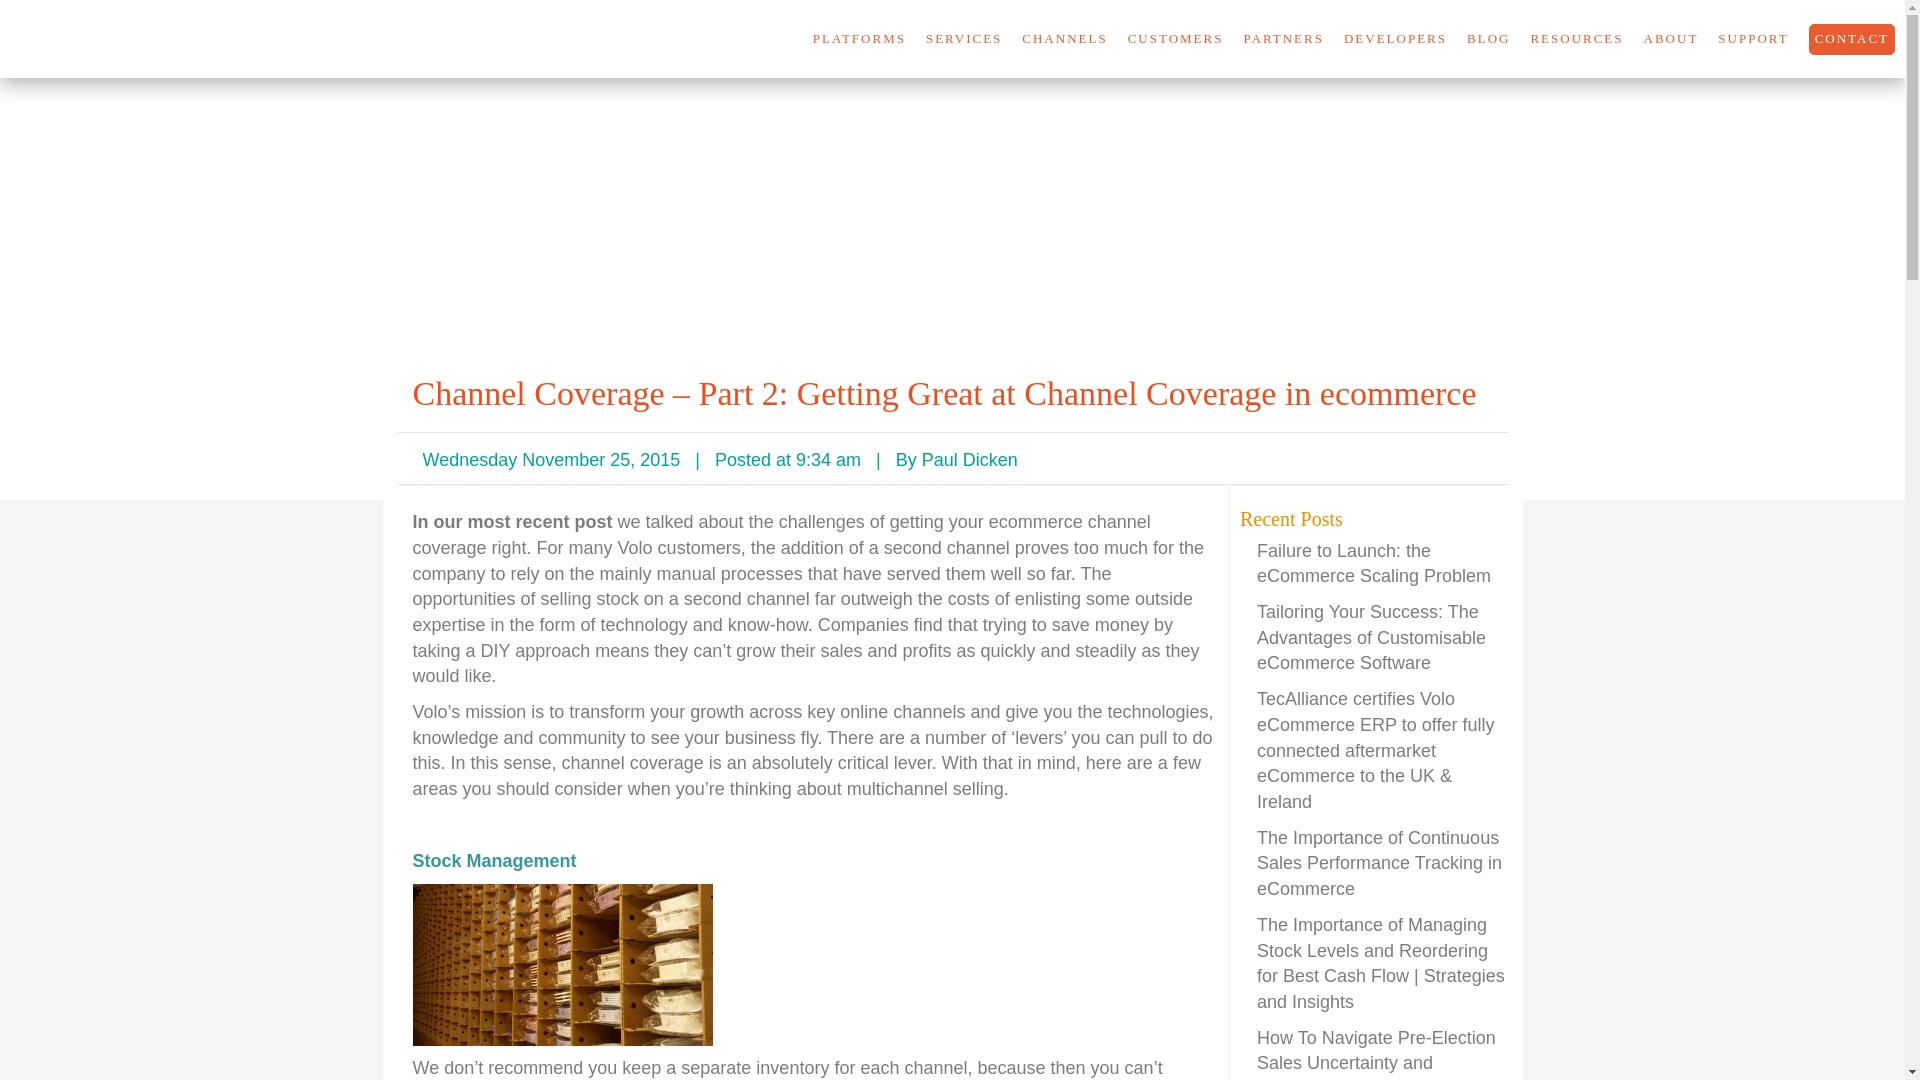  Describe the element at coordinates (964, 39) in the screenshot. I see `SERVICES` at that location.